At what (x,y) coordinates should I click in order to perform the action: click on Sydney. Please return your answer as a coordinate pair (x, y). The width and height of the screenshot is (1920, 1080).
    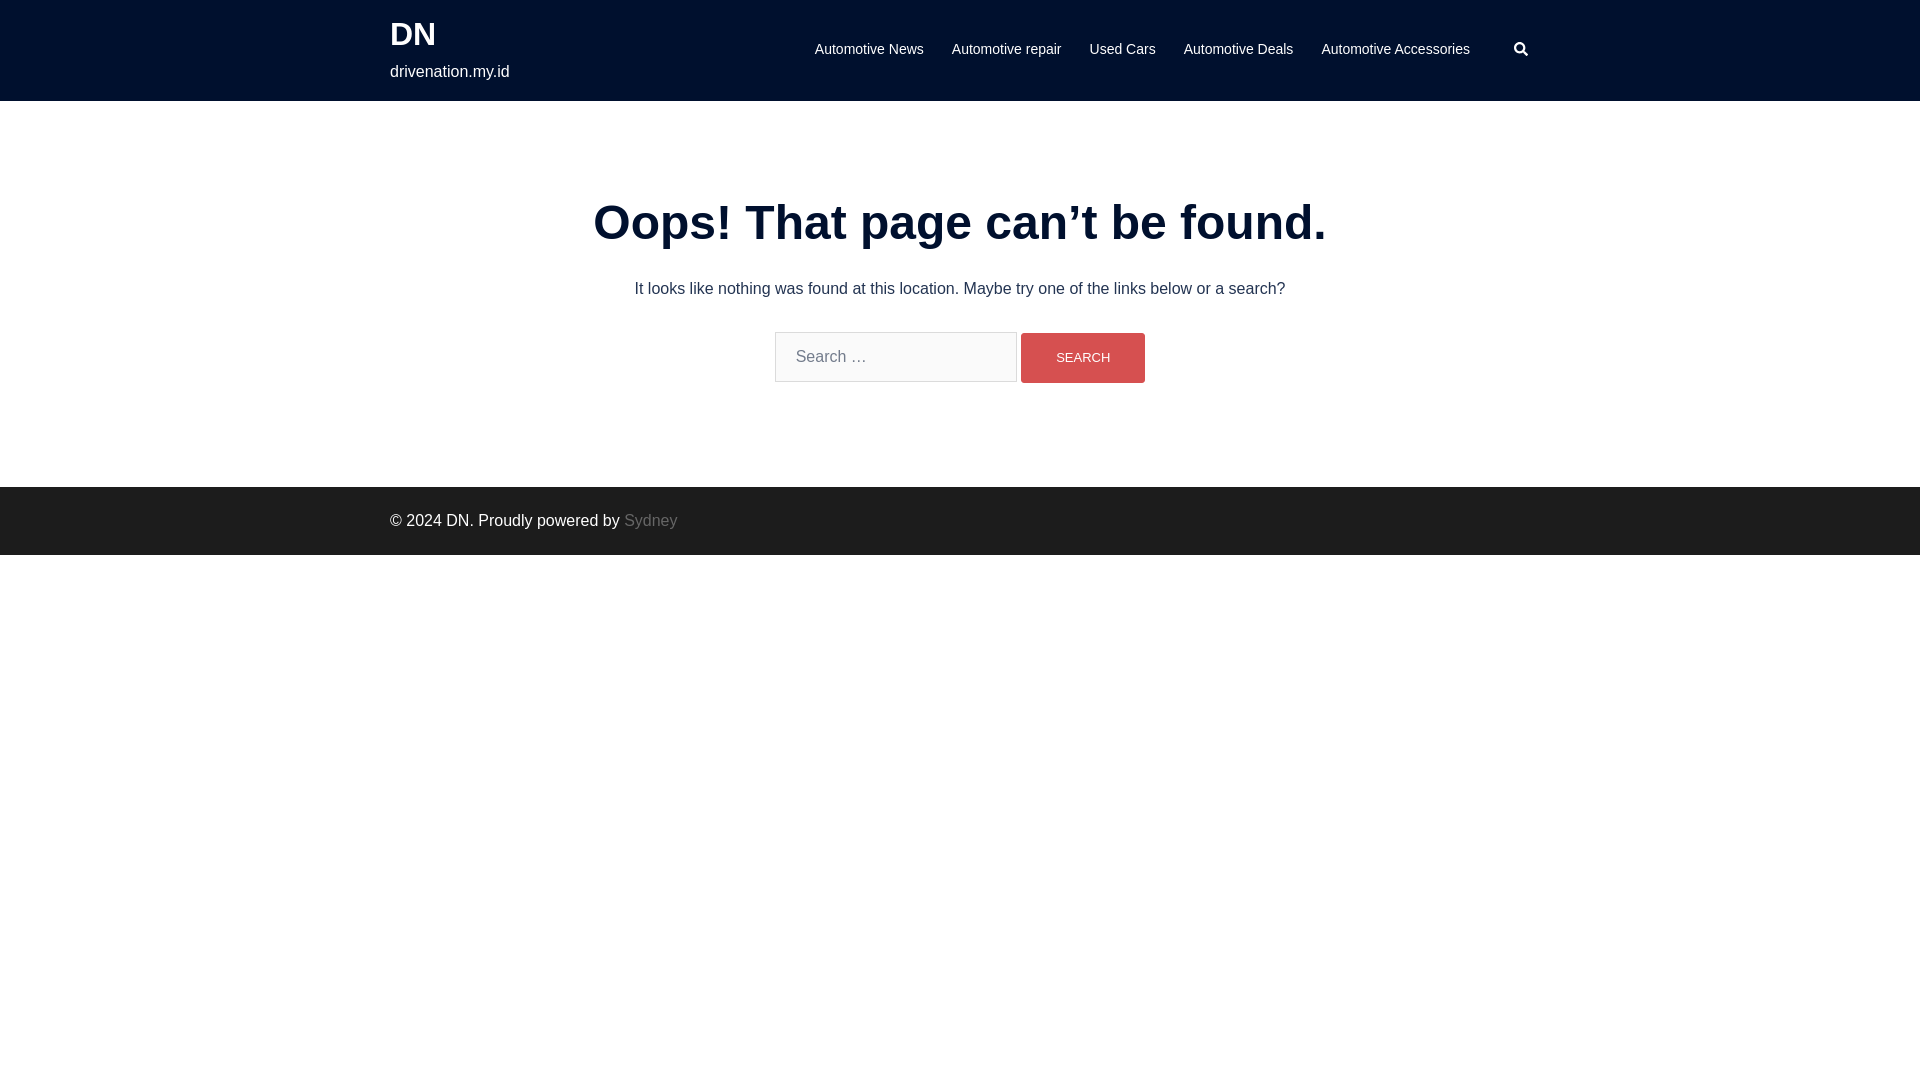
    Looking at the image, I should click on (650, 520).